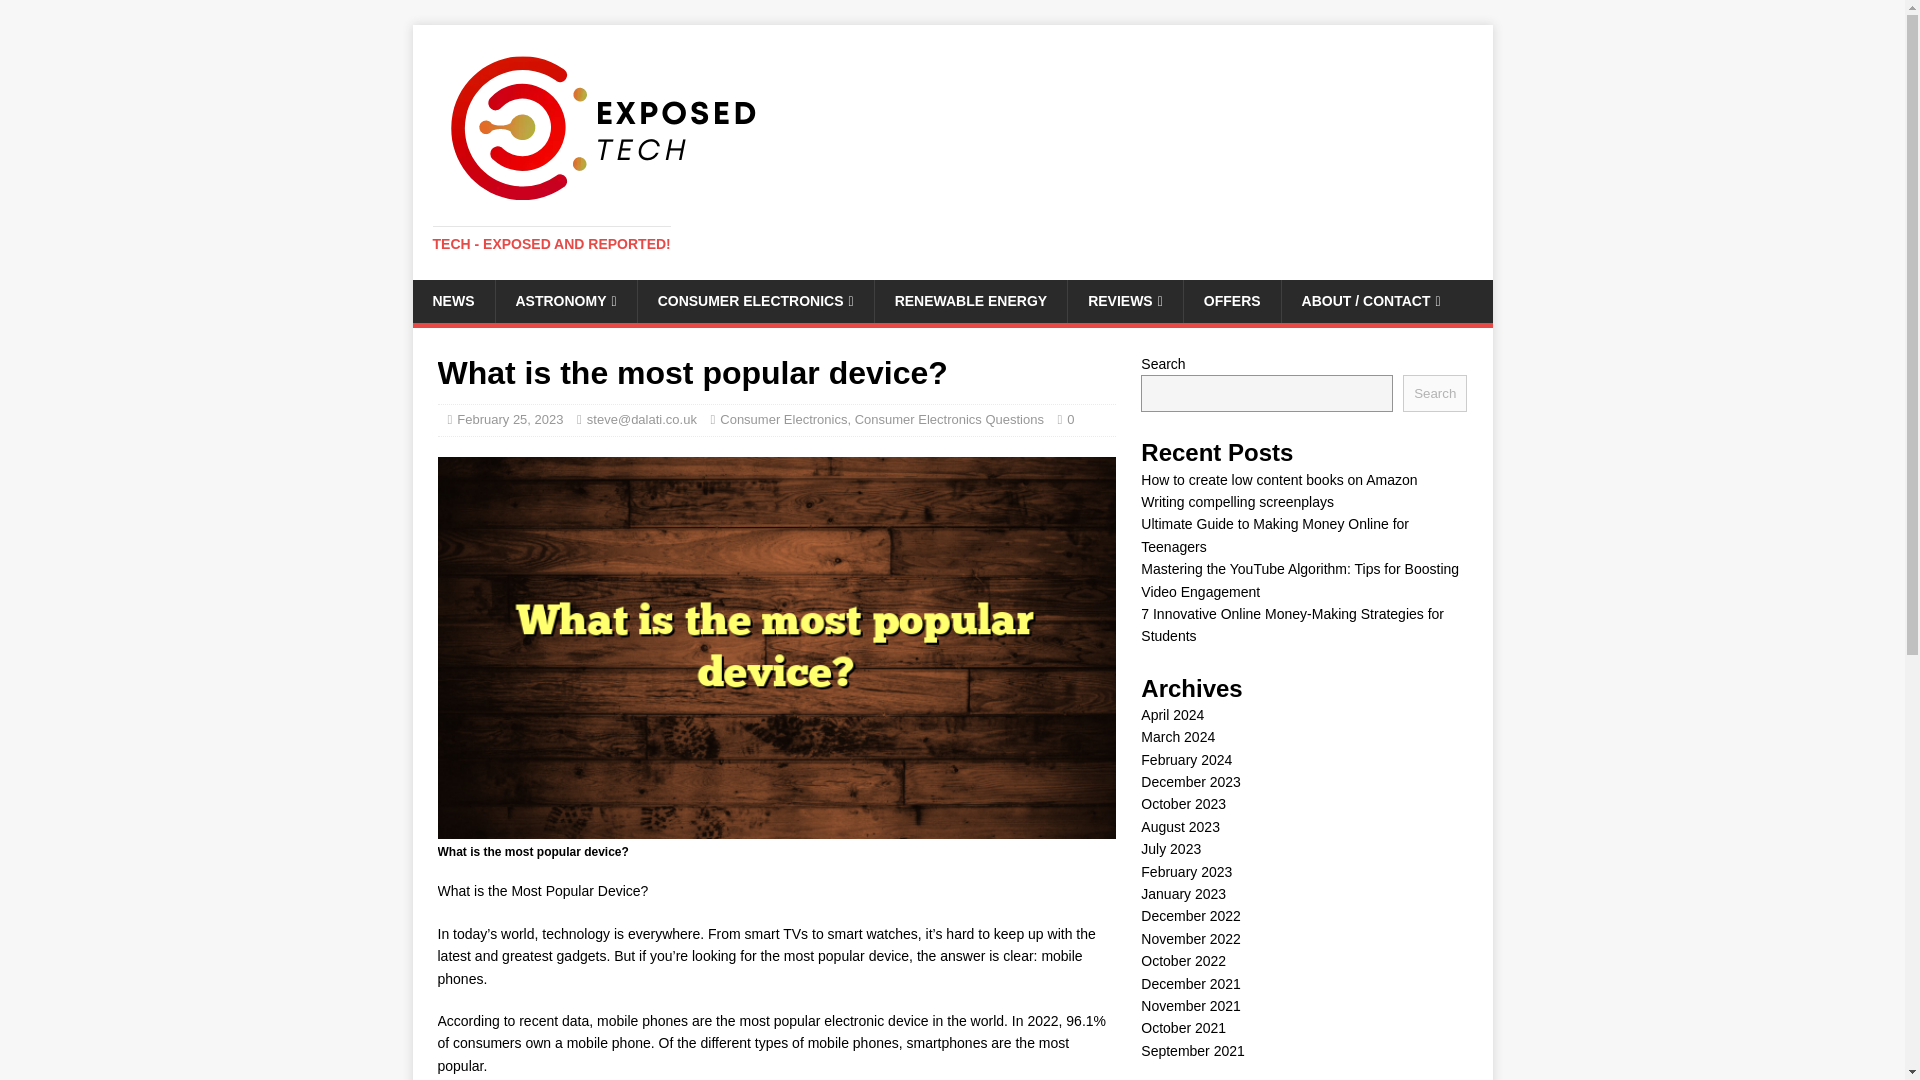  I want to click on Consumer Electronics, so click(783, 418).